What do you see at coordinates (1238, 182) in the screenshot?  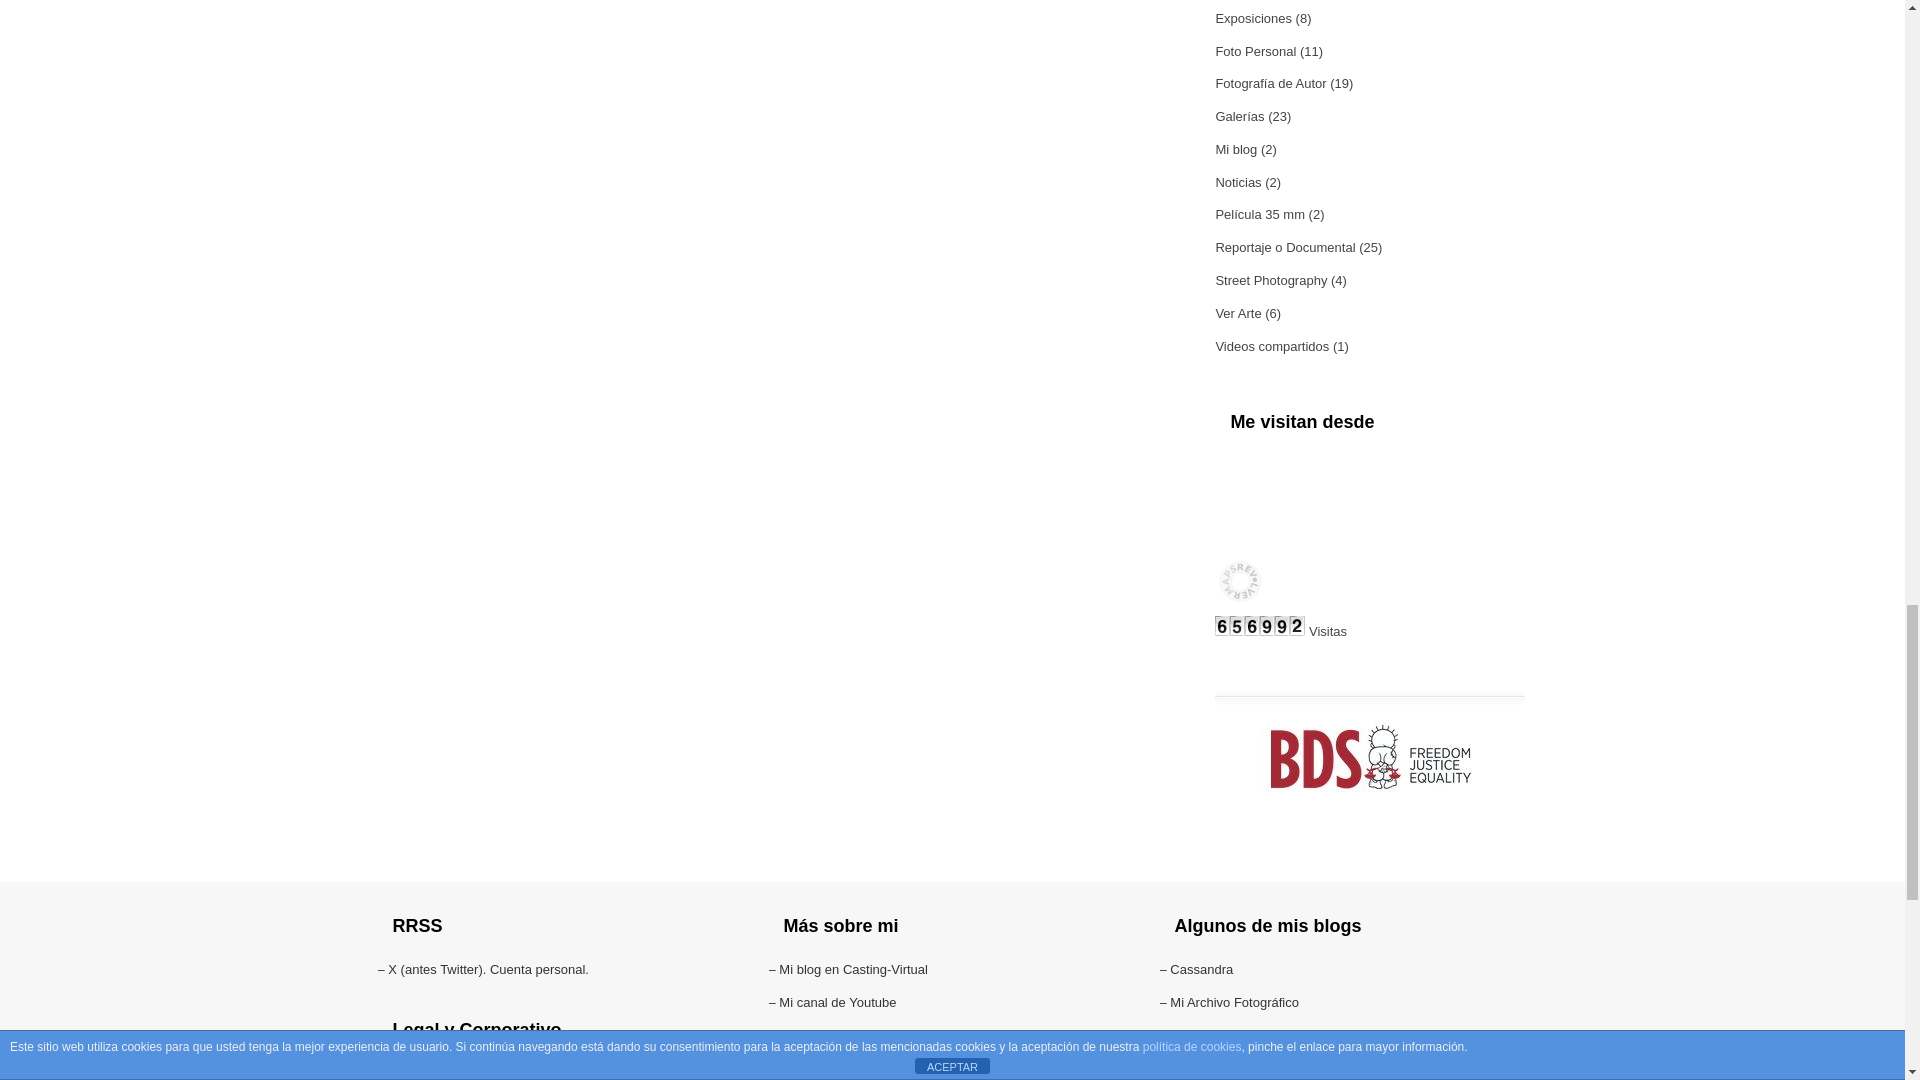 I see `Noticias` at bounding box center [1238, 182].